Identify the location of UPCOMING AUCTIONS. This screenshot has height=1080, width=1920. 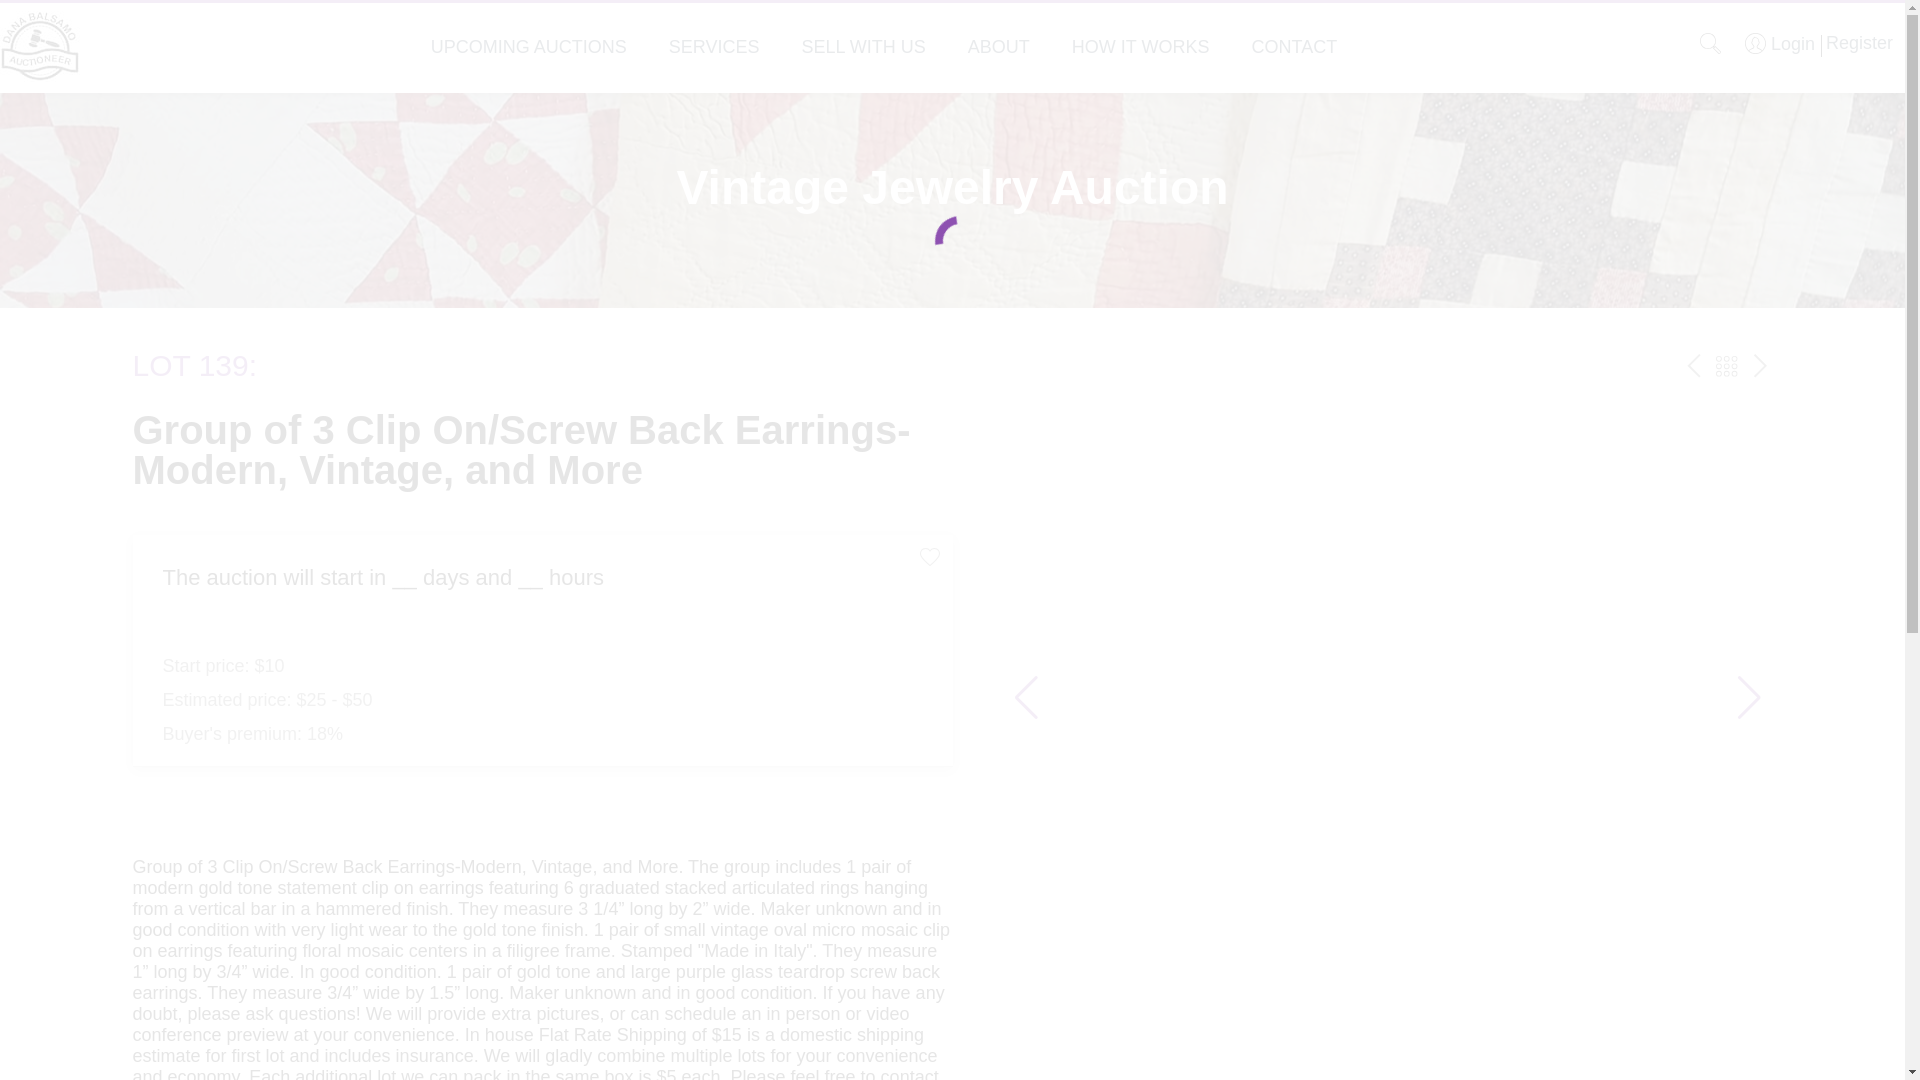
(528, 46).